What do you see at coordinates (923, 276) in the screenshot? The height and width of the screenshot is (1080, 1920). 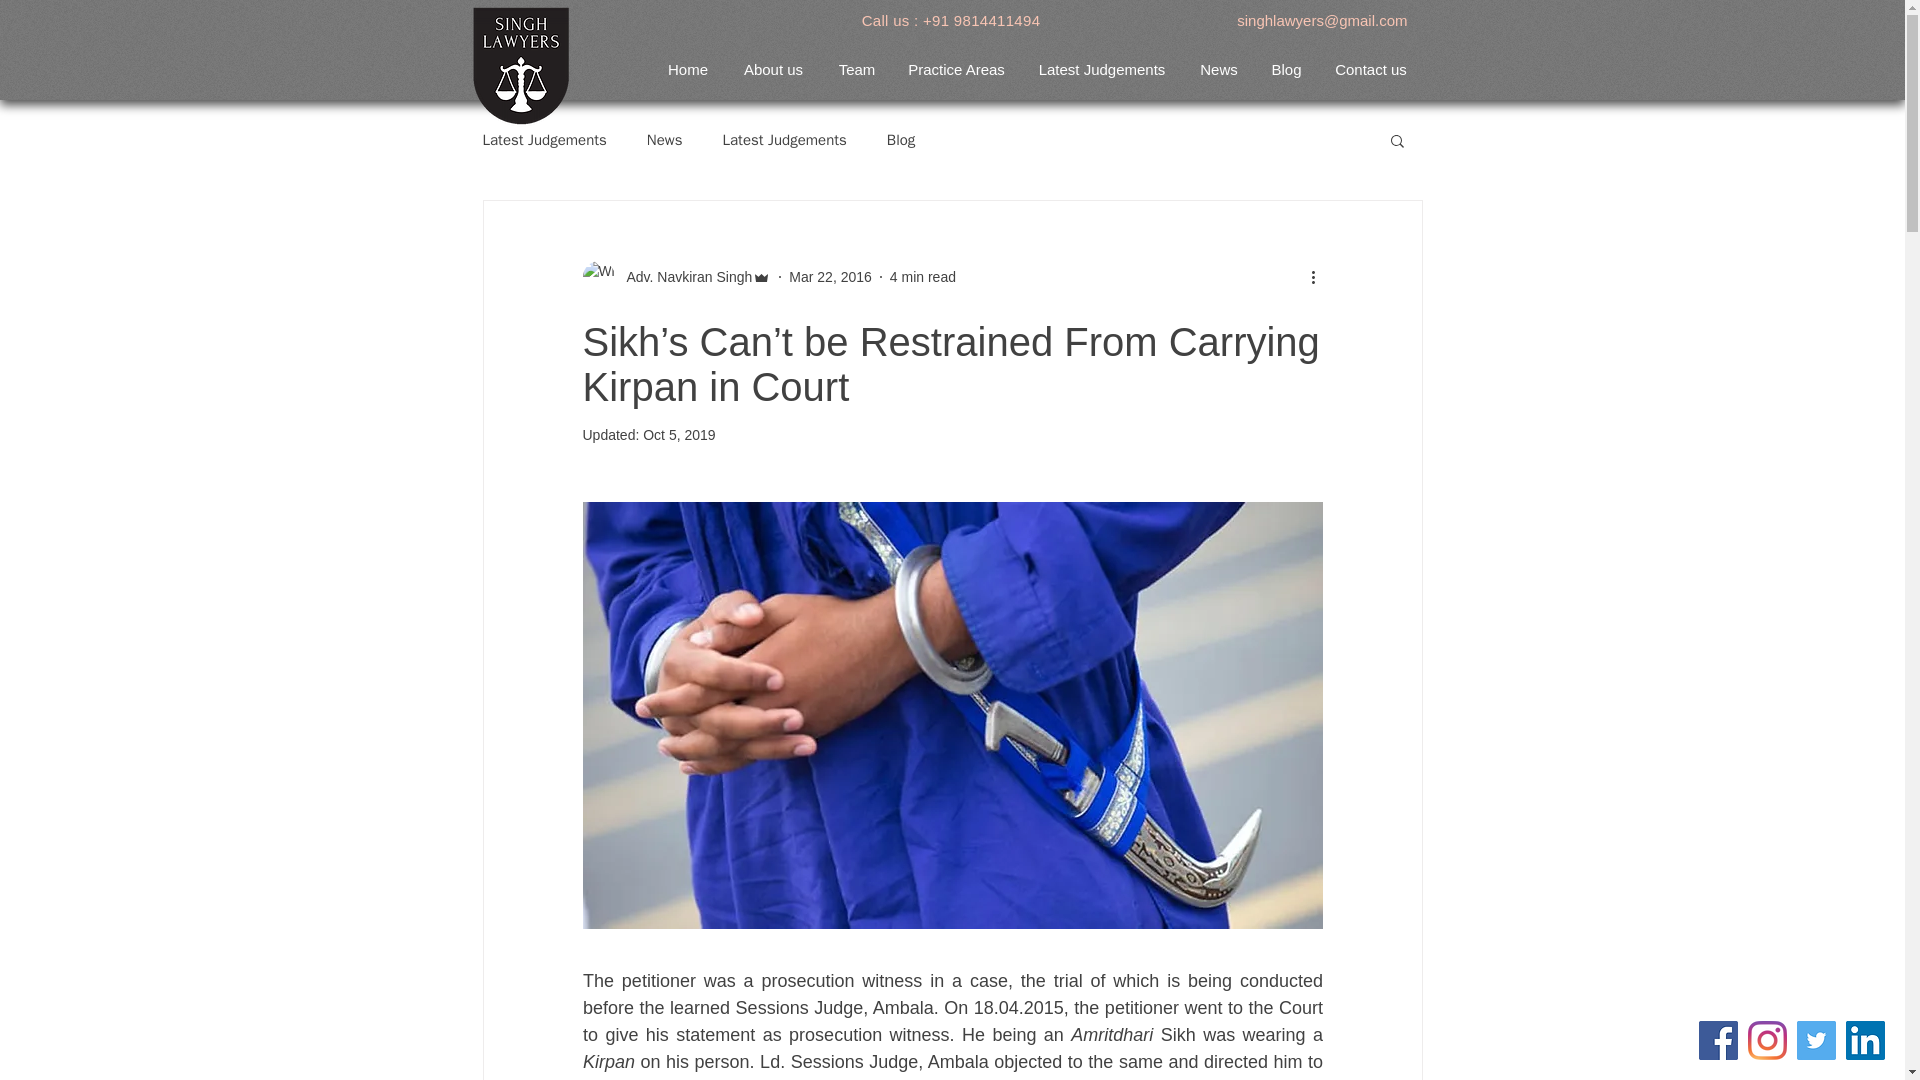 I see `4 min read` at bounding box center [923, 276].